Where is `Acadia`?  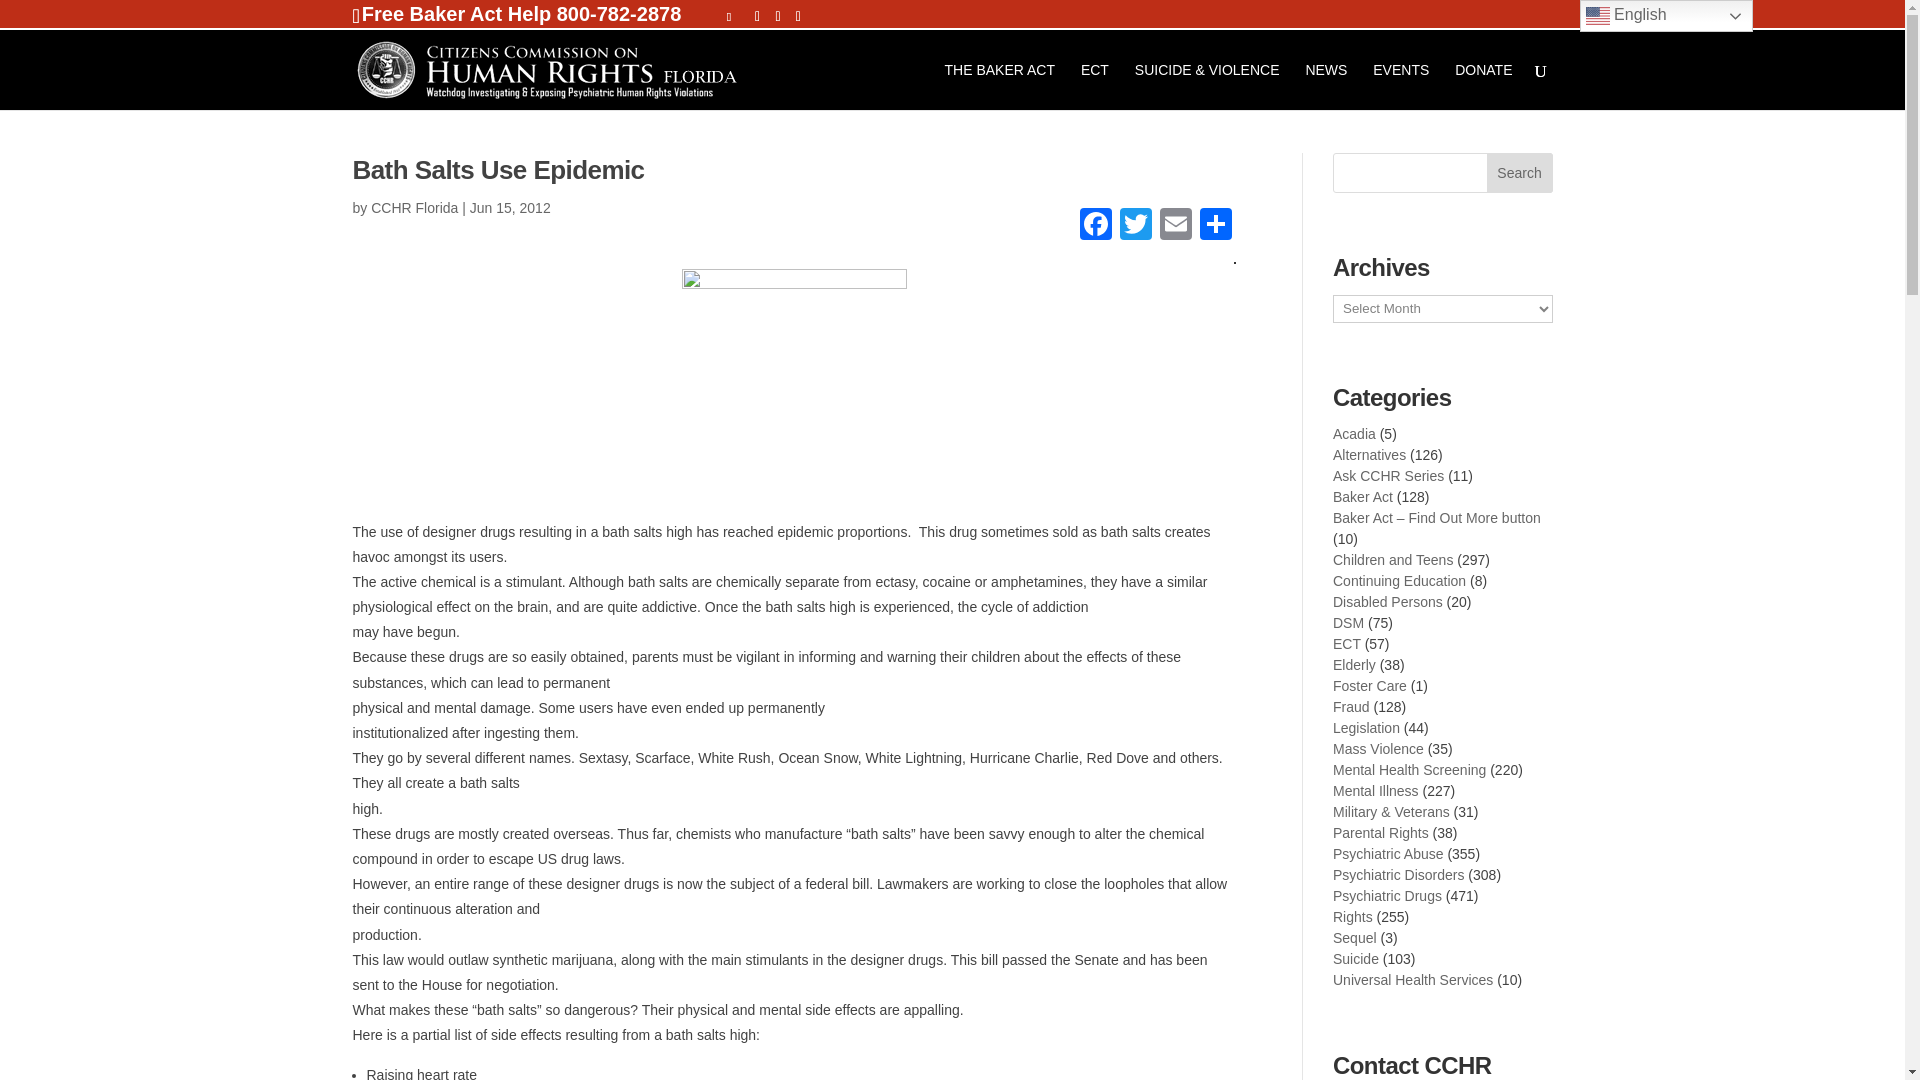
Acadia is located at coordinates (1354, 433).